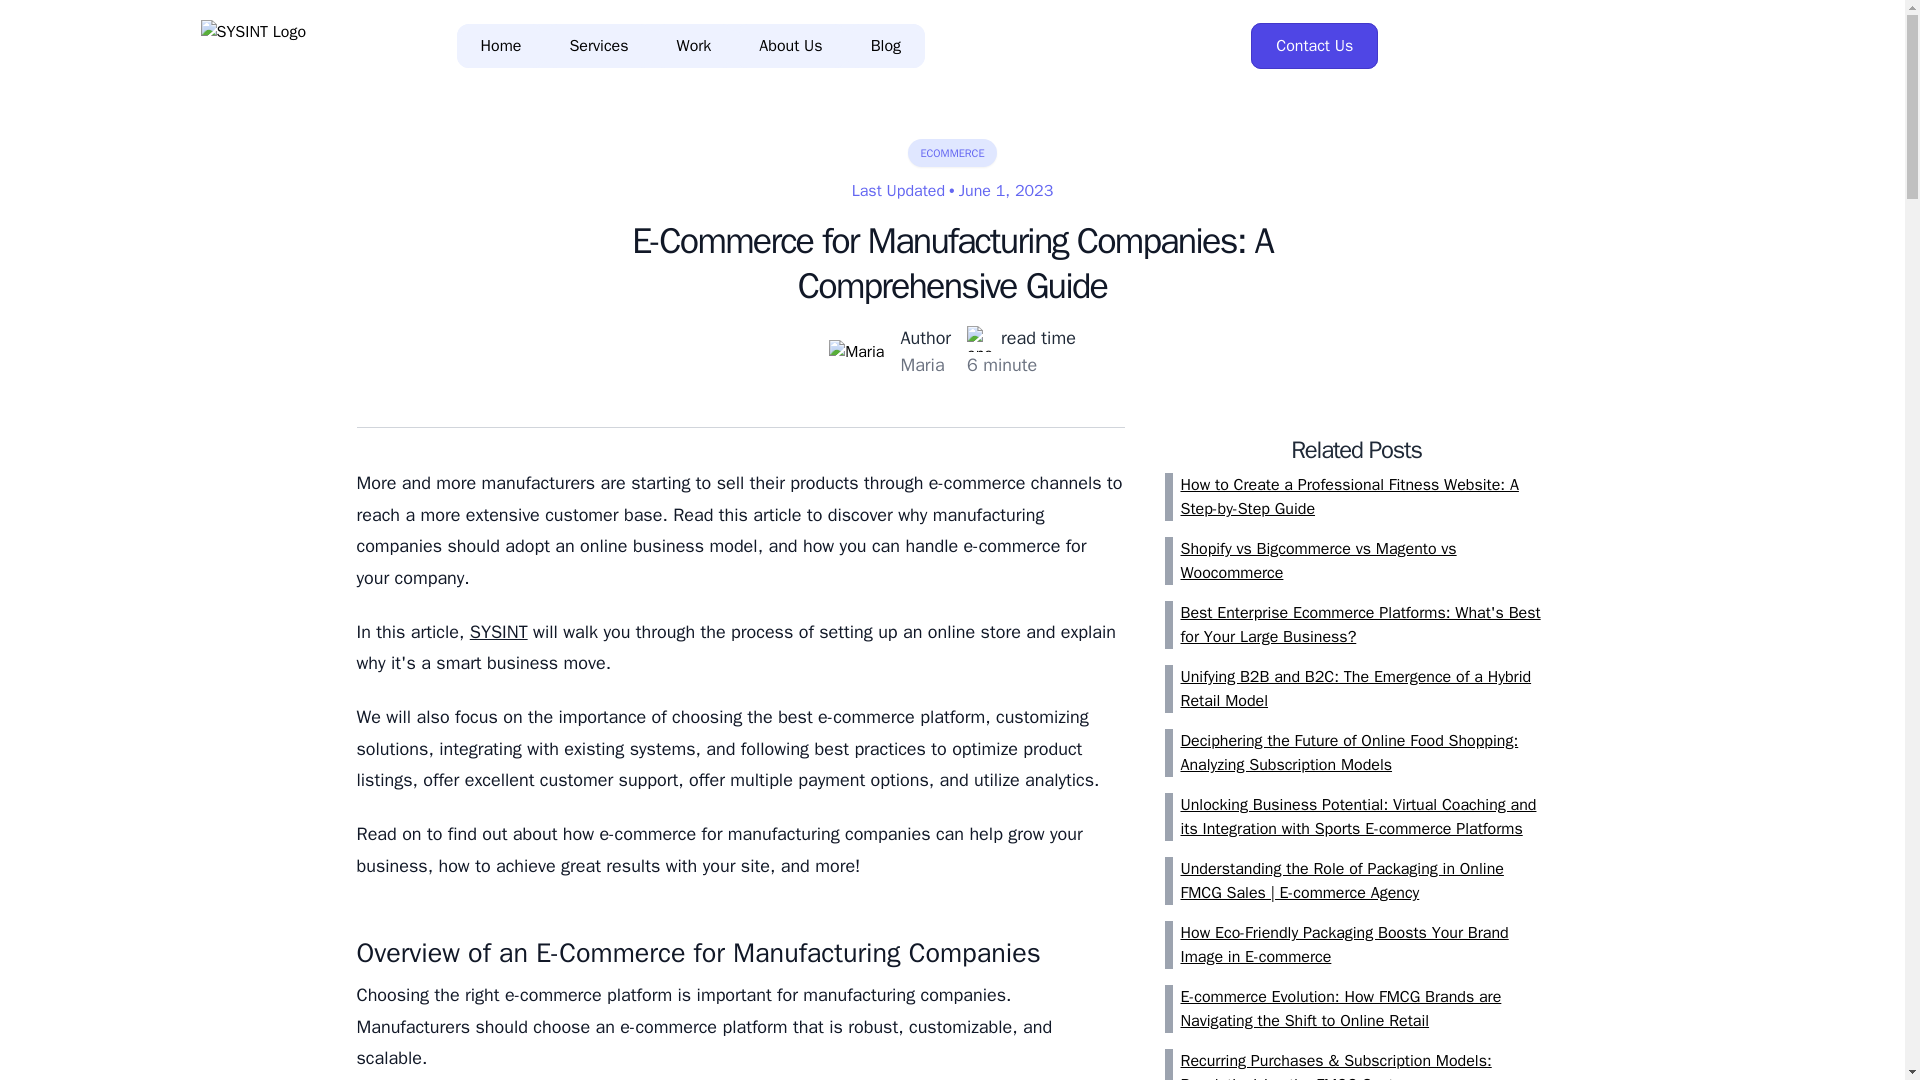 This screenshot has width=1920, height=1080. I want to click on Work, so click(694, 46).